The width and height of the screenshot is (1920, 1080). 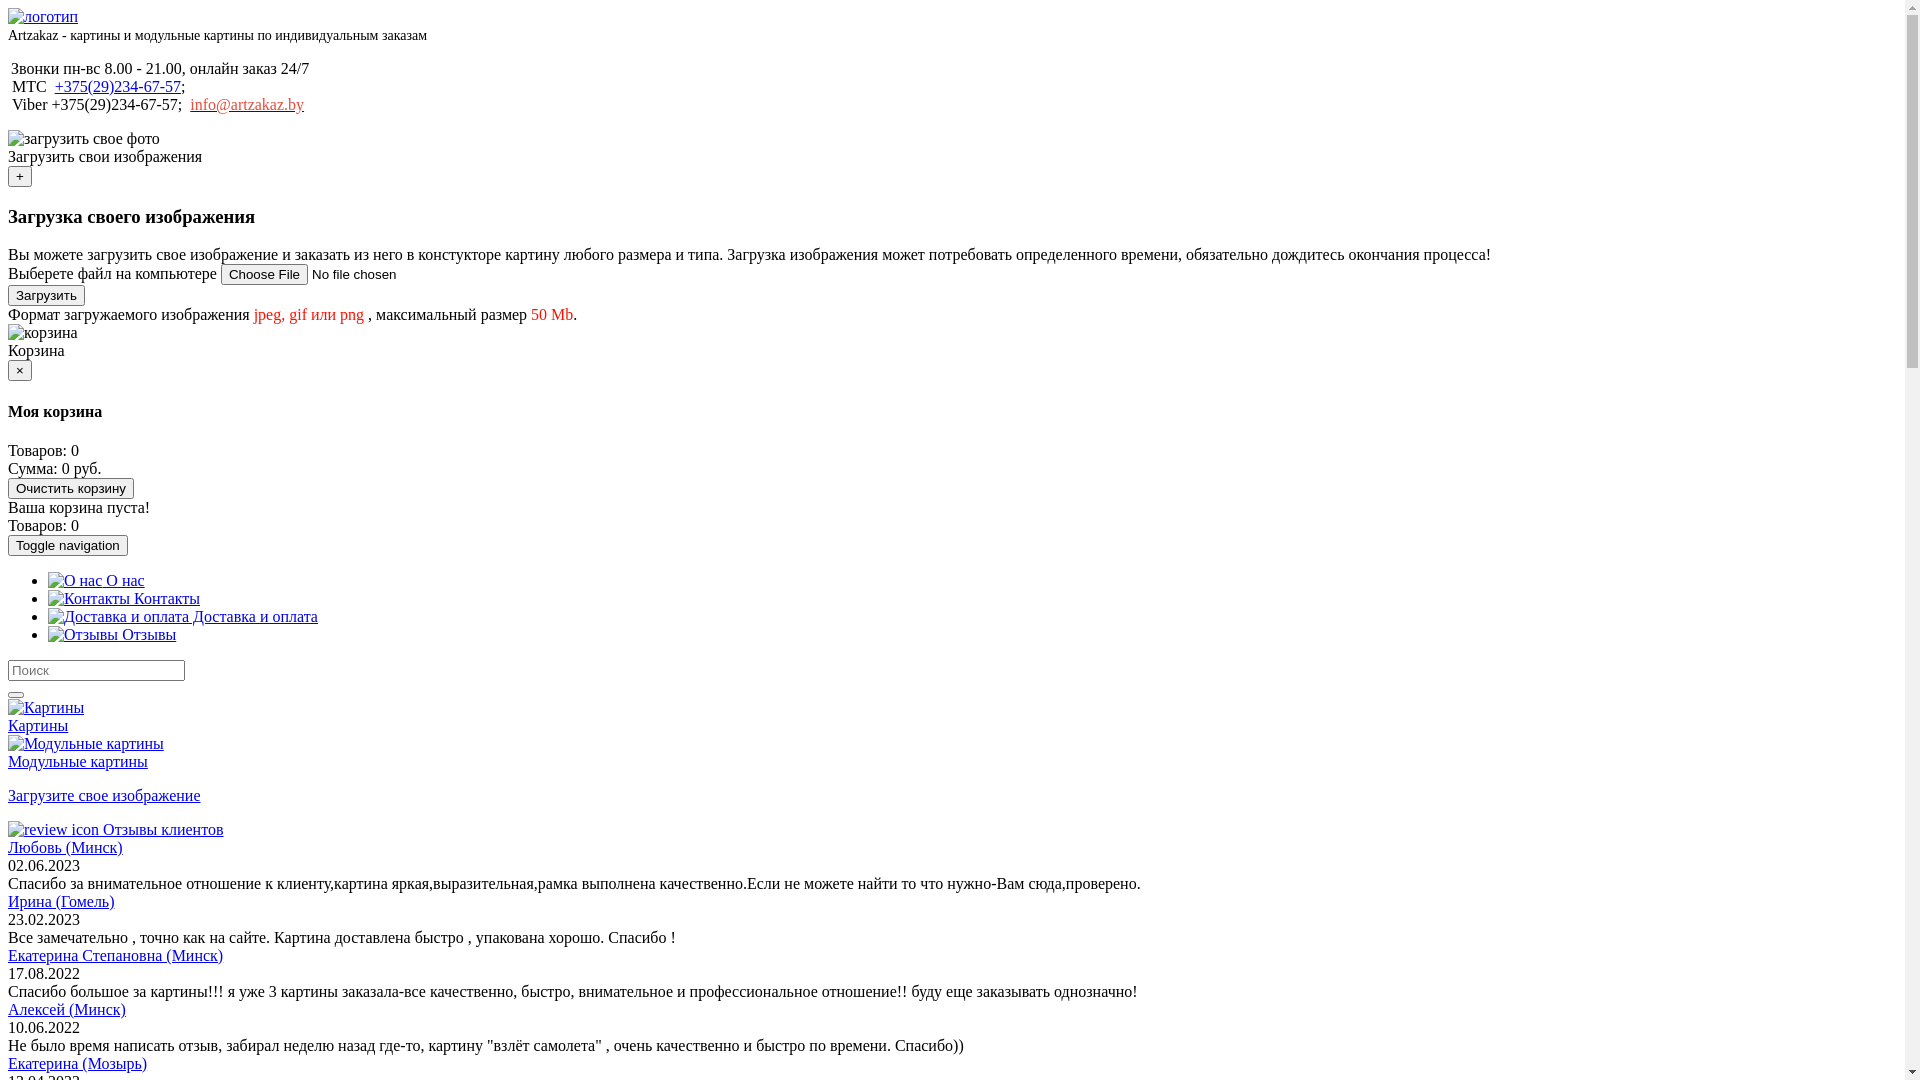 What do you see at coordinates (247, 104) in the screenshot?
I see `info@artzakaz.by` at bounding box center [247, 104].